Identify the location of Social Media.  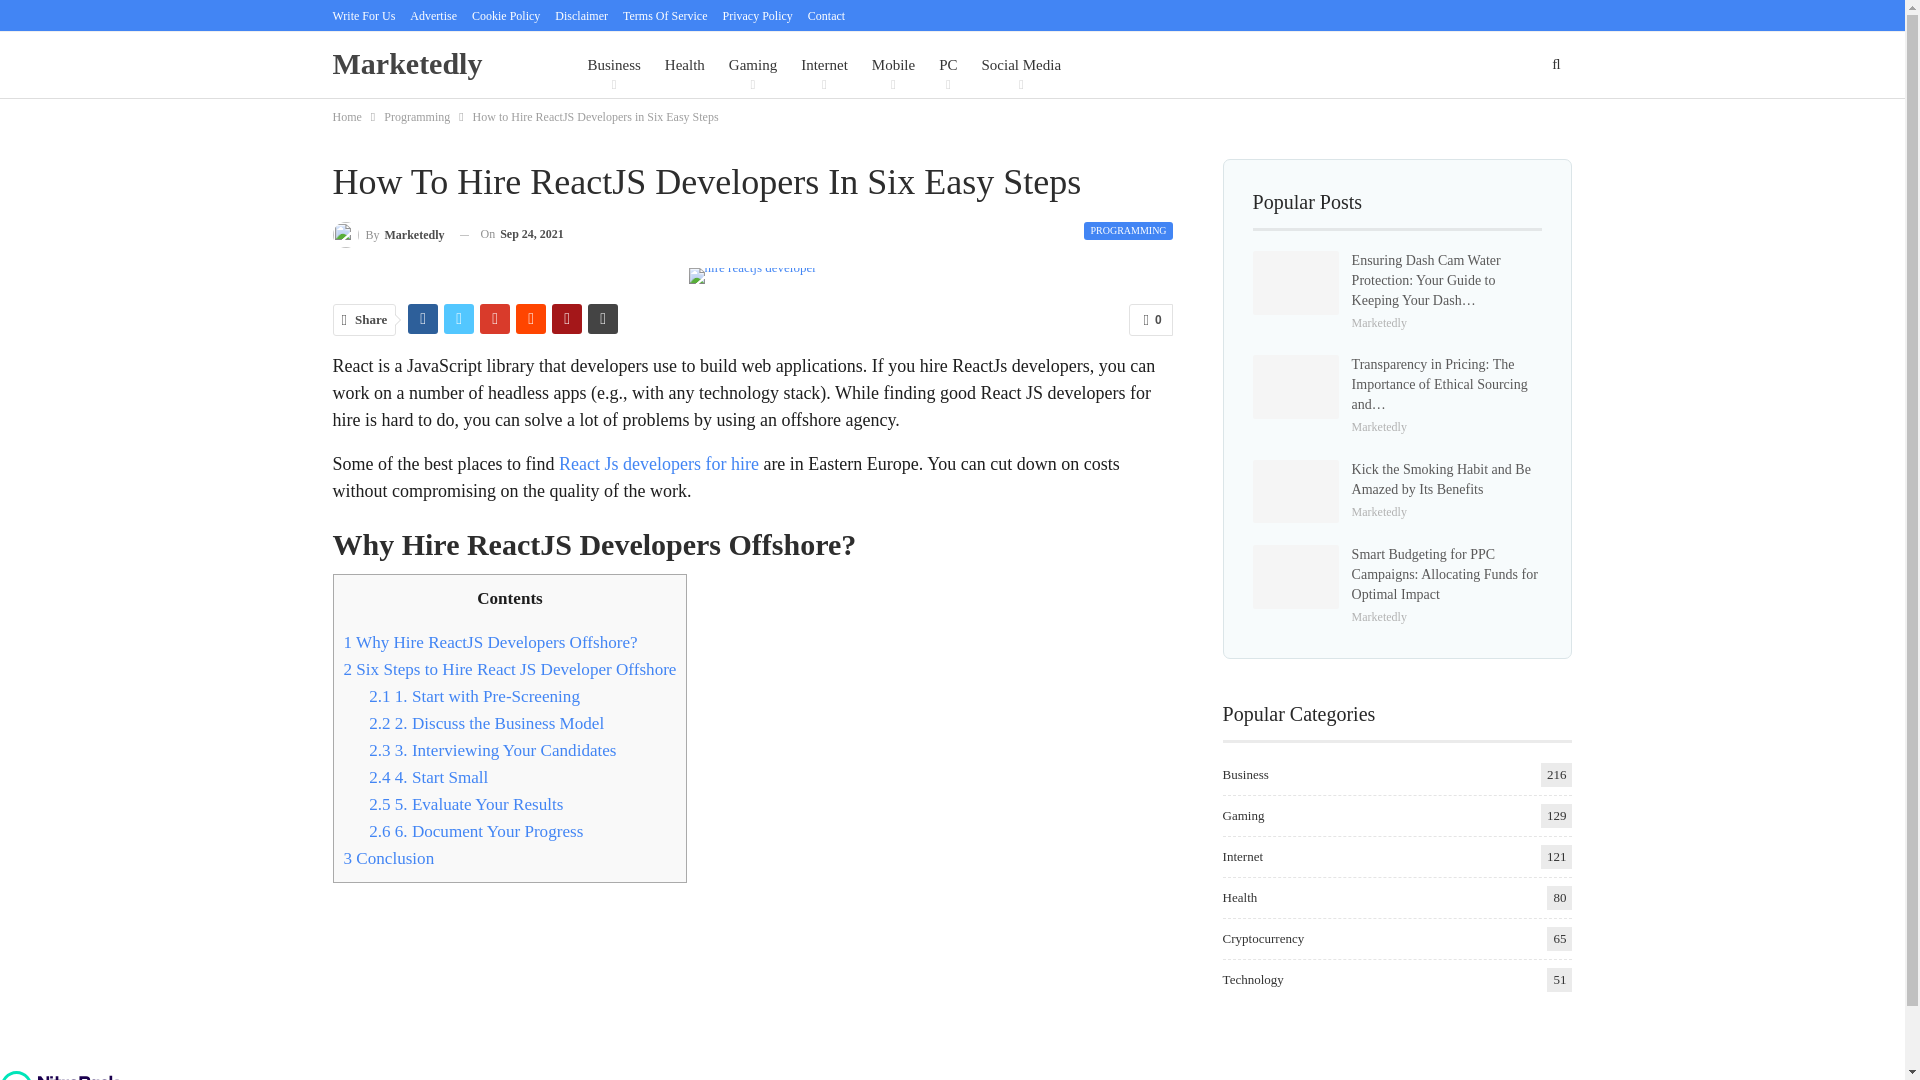
(1020, 65).